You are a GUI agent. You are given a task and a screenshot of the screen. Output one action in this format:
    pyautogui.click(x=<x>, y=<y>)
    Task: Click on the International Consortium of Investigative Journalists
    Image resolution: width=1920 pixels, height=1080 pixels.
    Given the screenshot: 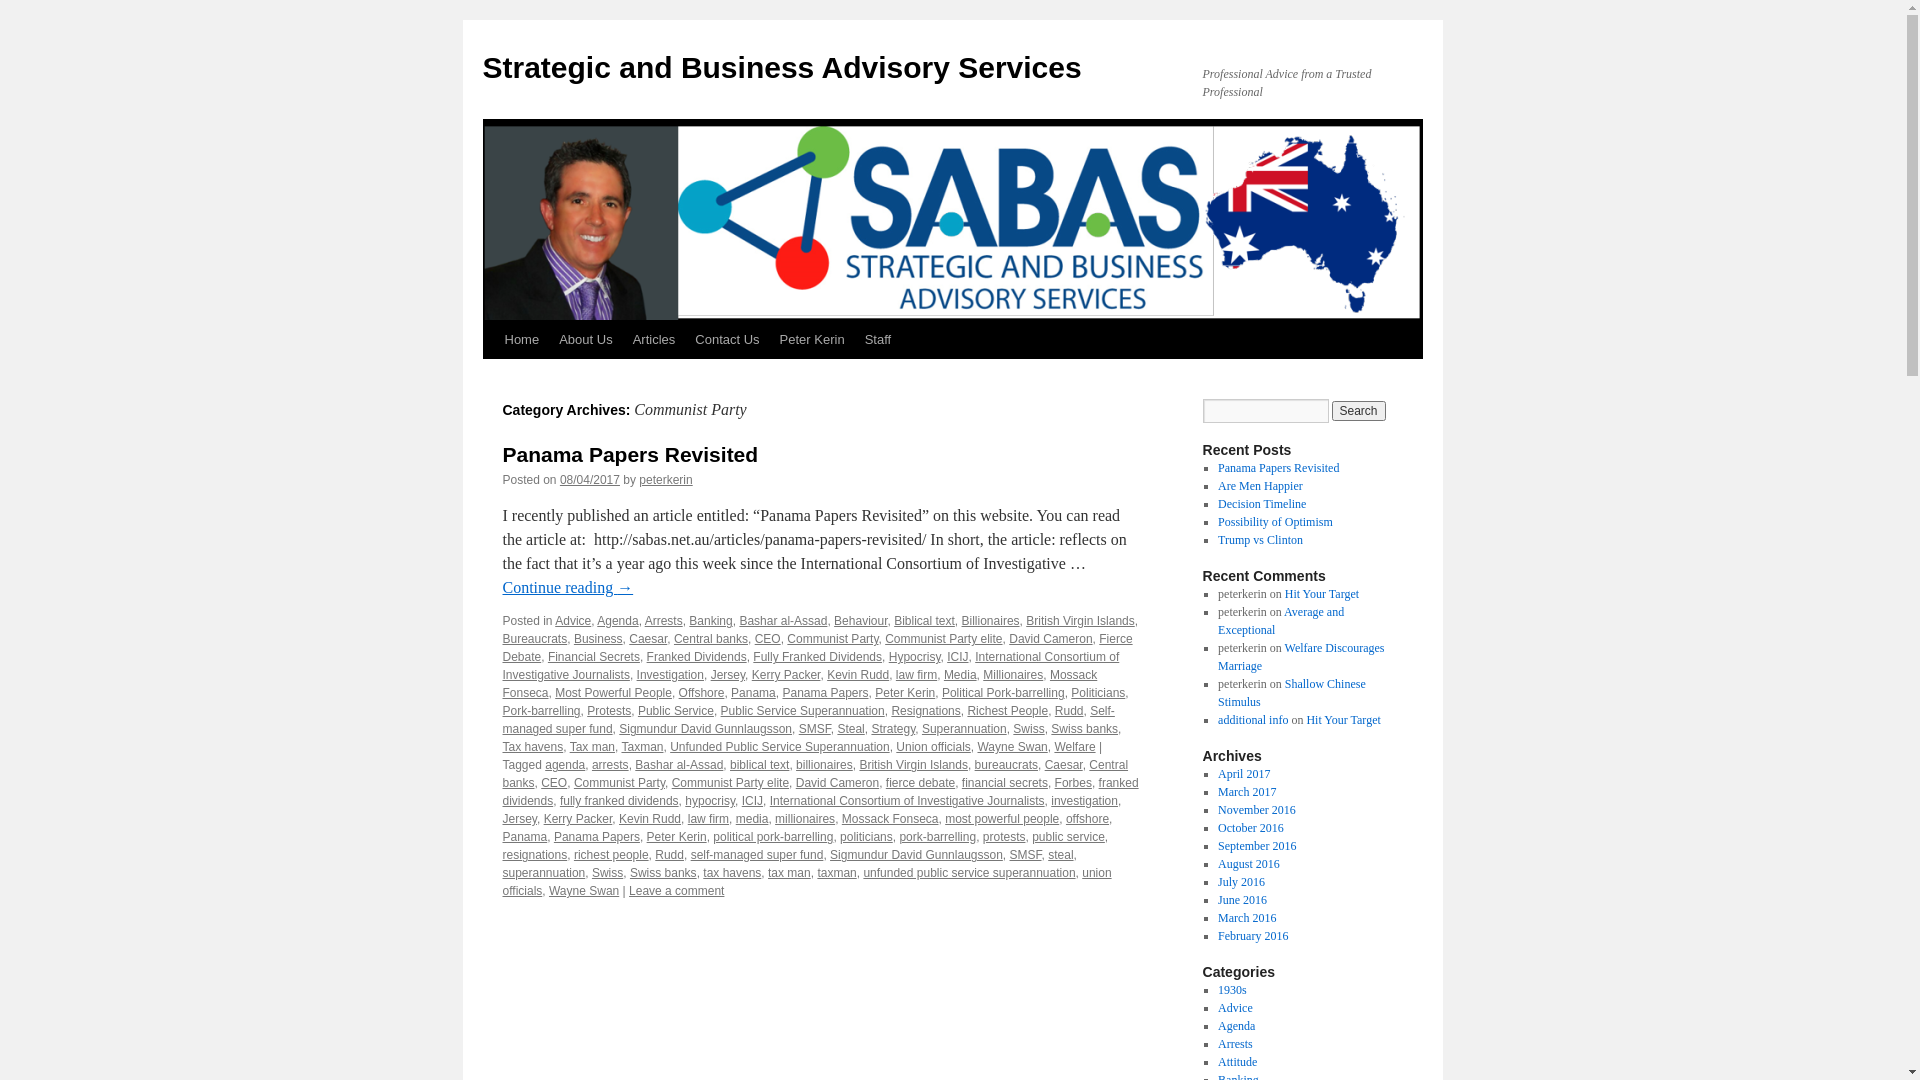 What is the action you would take?
    pyautogui.click(x=810, y=666)
    